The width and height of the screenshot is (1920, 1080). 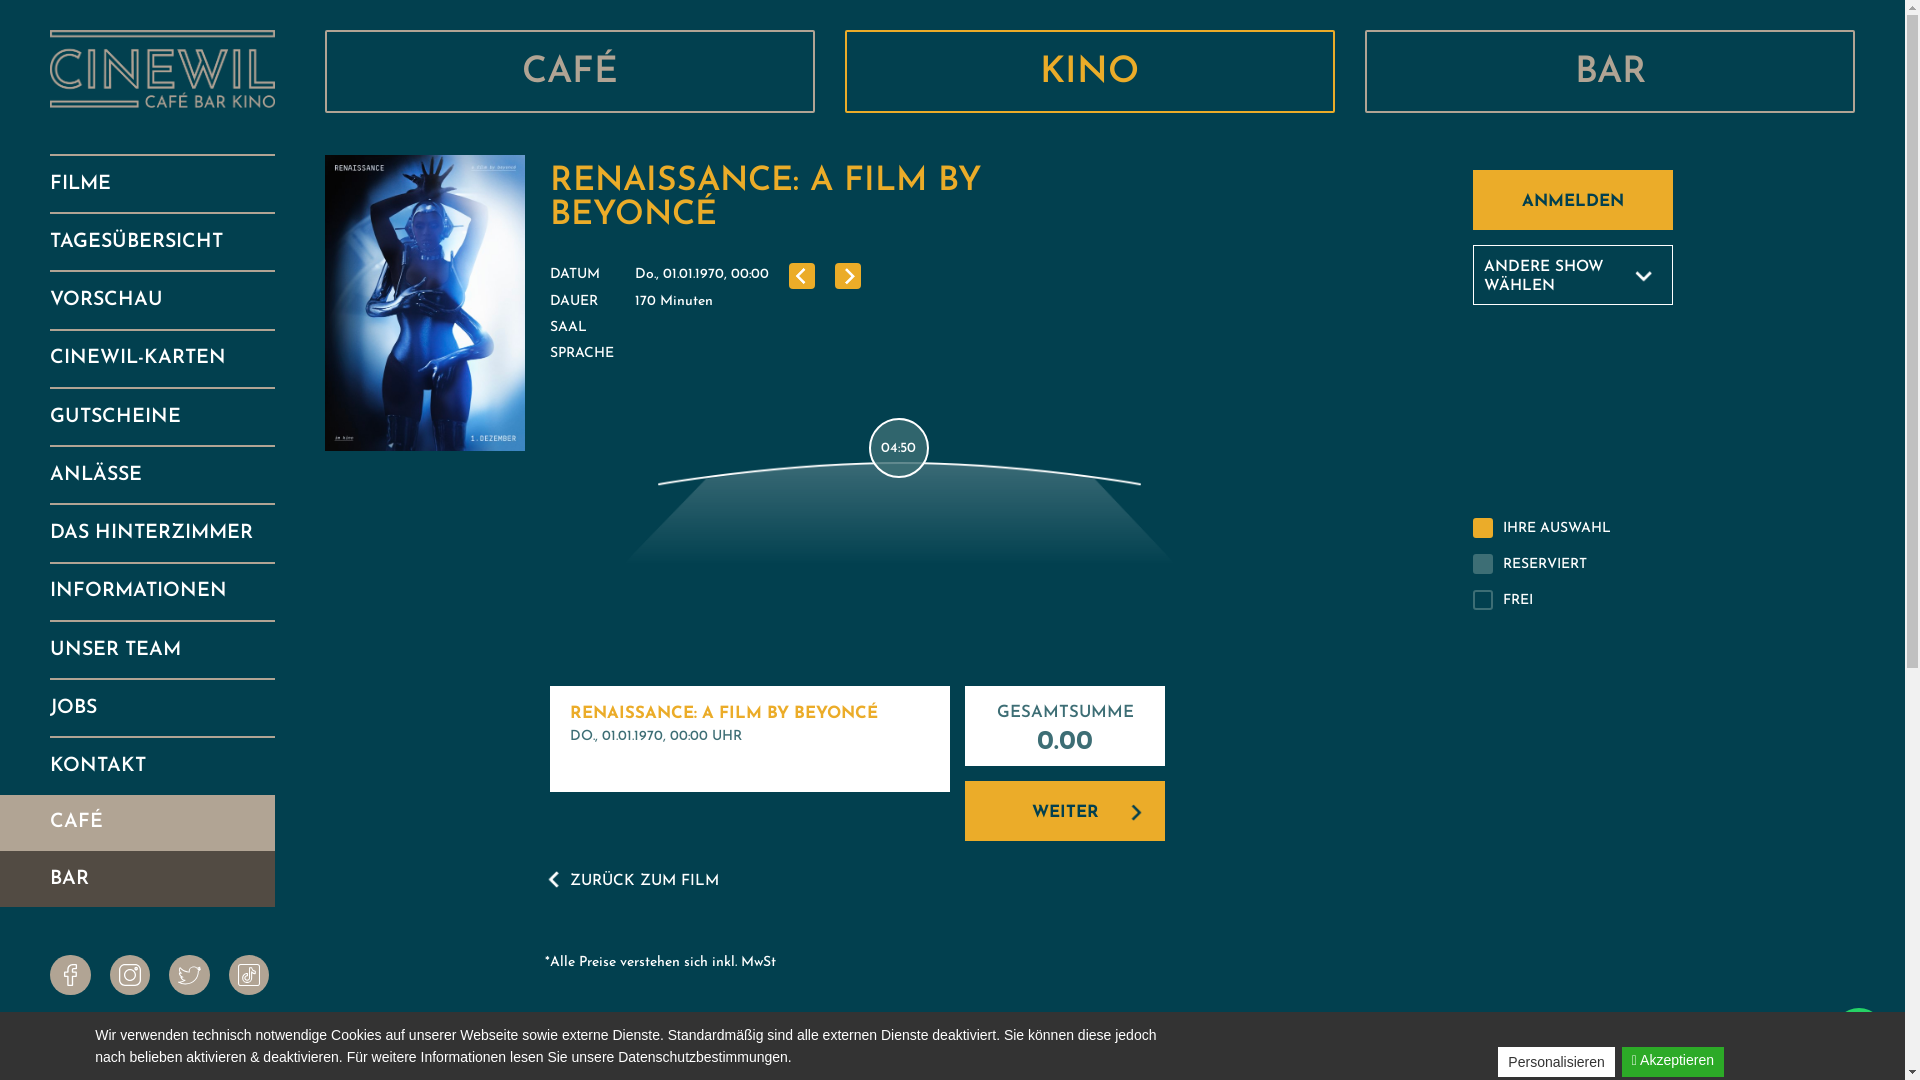 What do you see at coordinates (1572, 200) in the screenshot?
I see `ANMELDEN` at bounding box center [1572, 200].